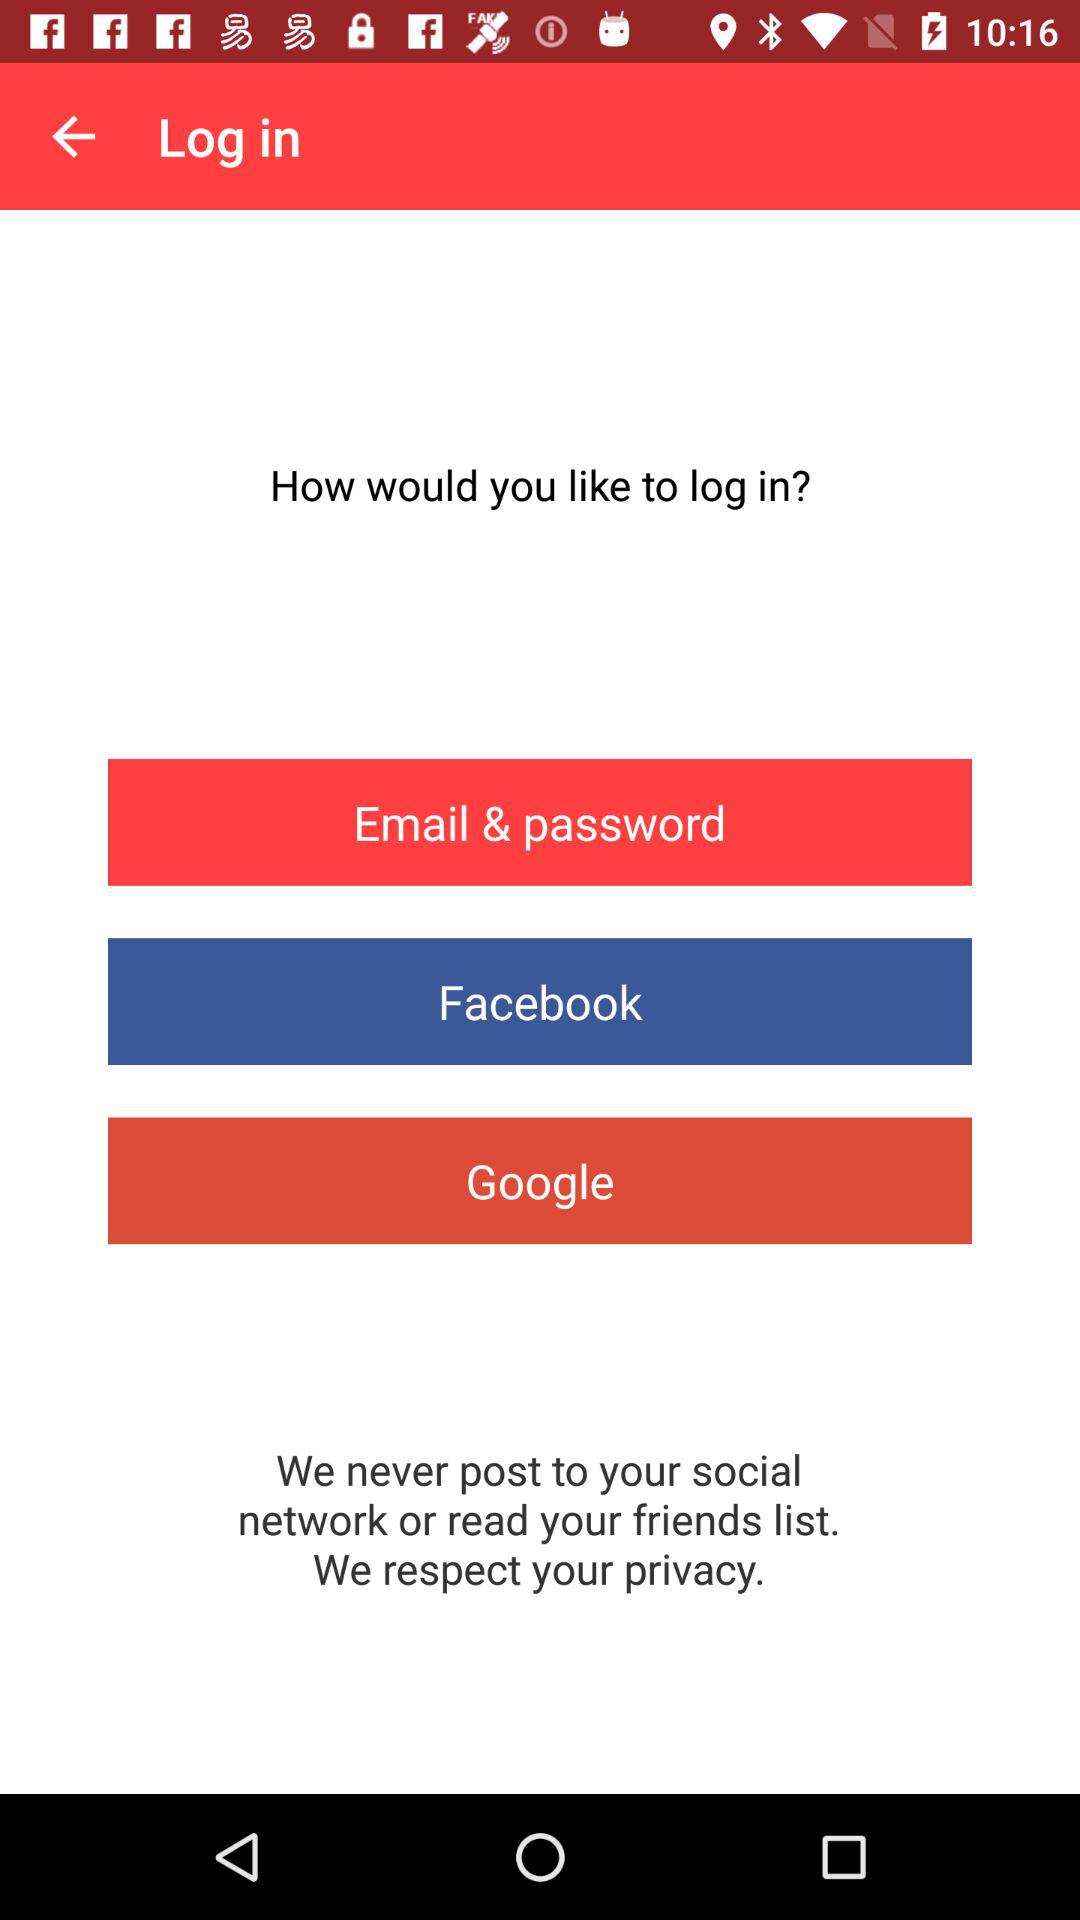 The image size is (1080, 1920). I want to click on select icon below the how would you item, so click(540, 822).